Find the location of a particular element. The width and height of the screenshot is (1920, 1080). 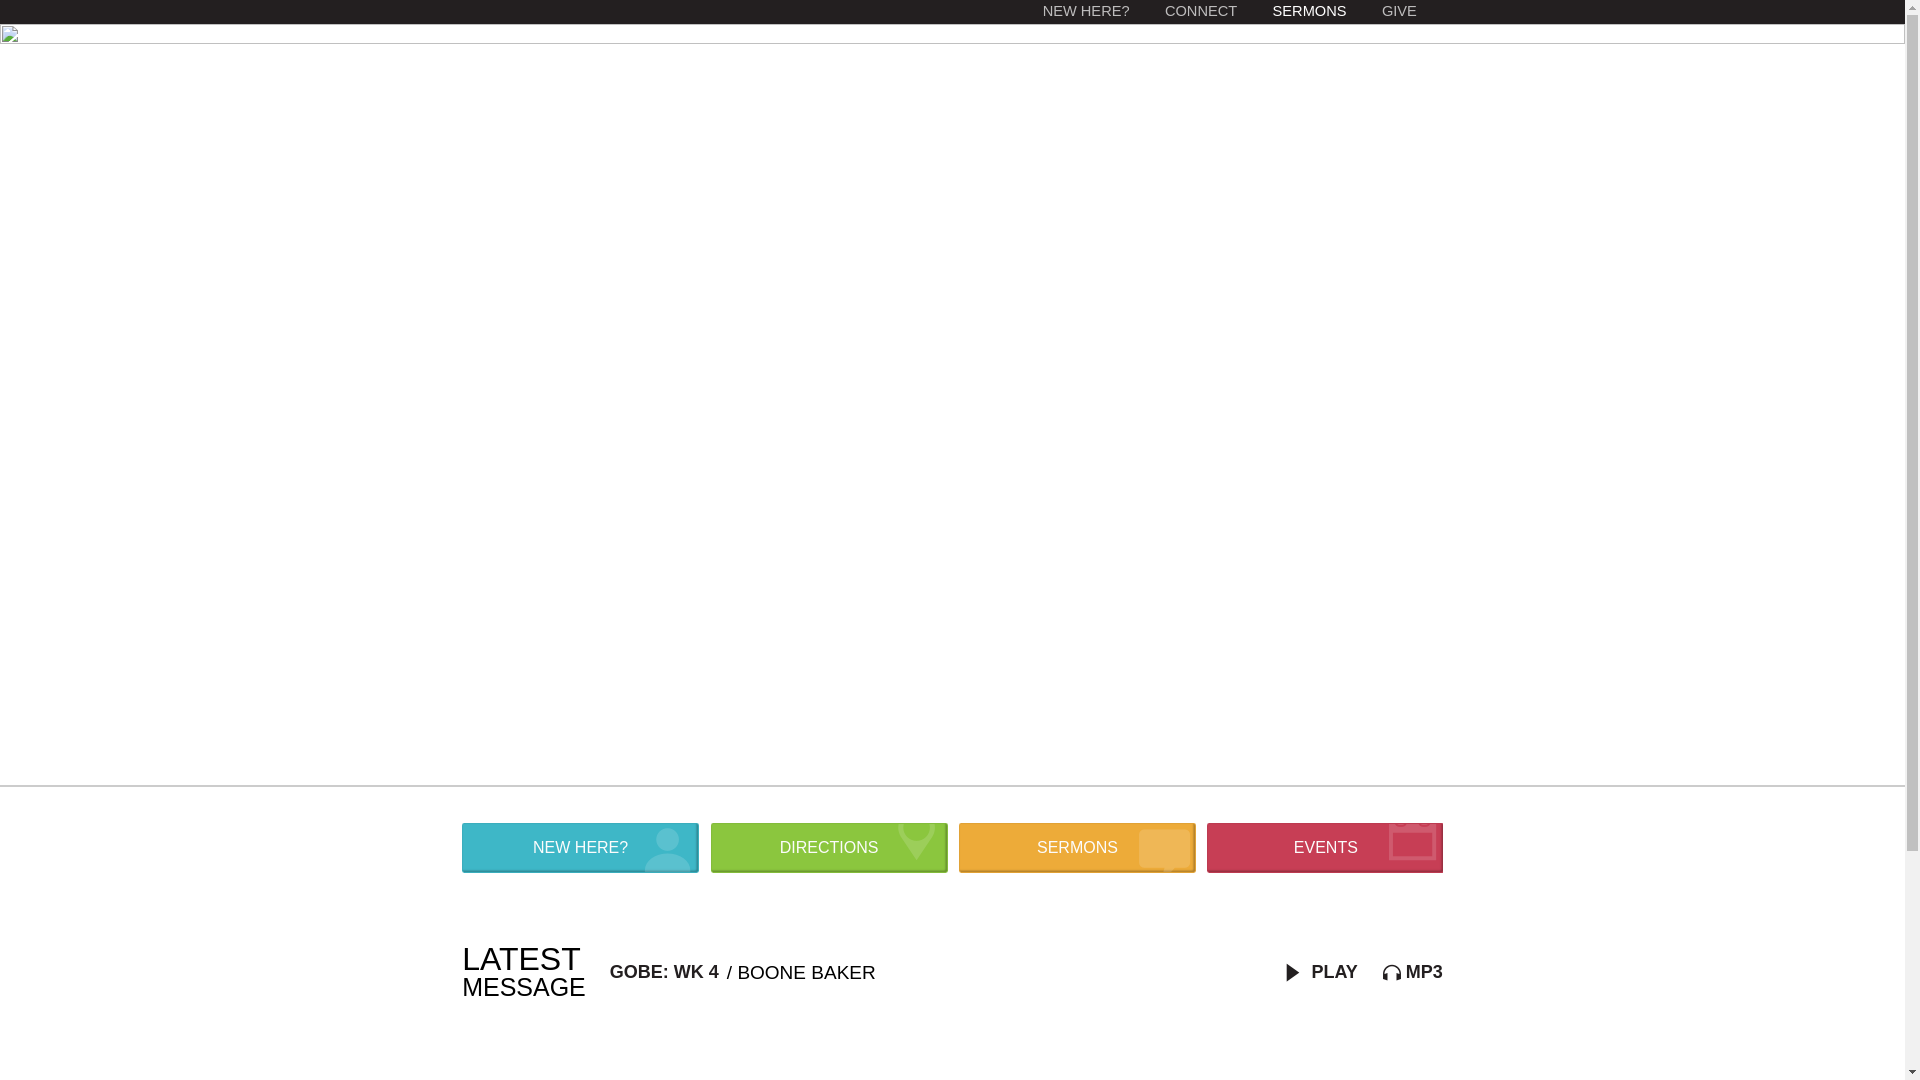

PLAY is located at coordinates (1321, 972).